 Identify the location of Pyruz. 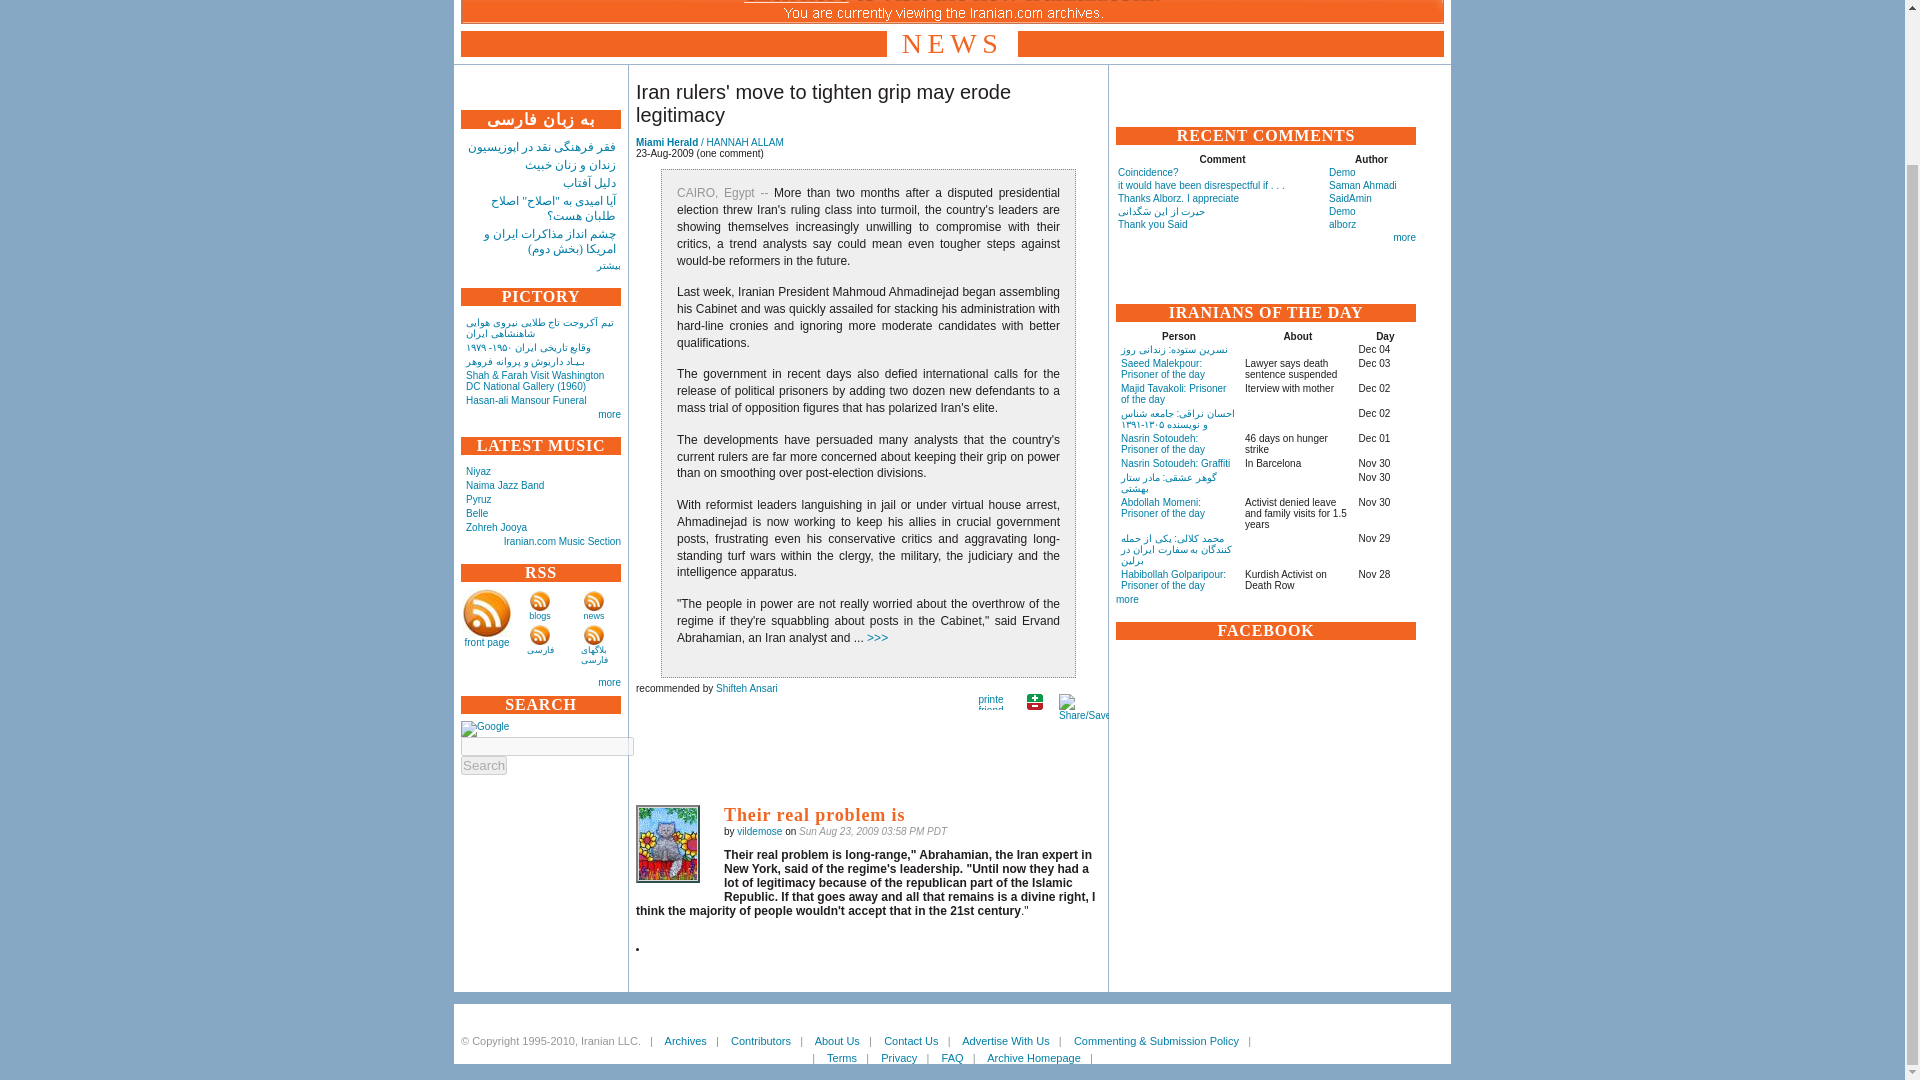
(478, 499).